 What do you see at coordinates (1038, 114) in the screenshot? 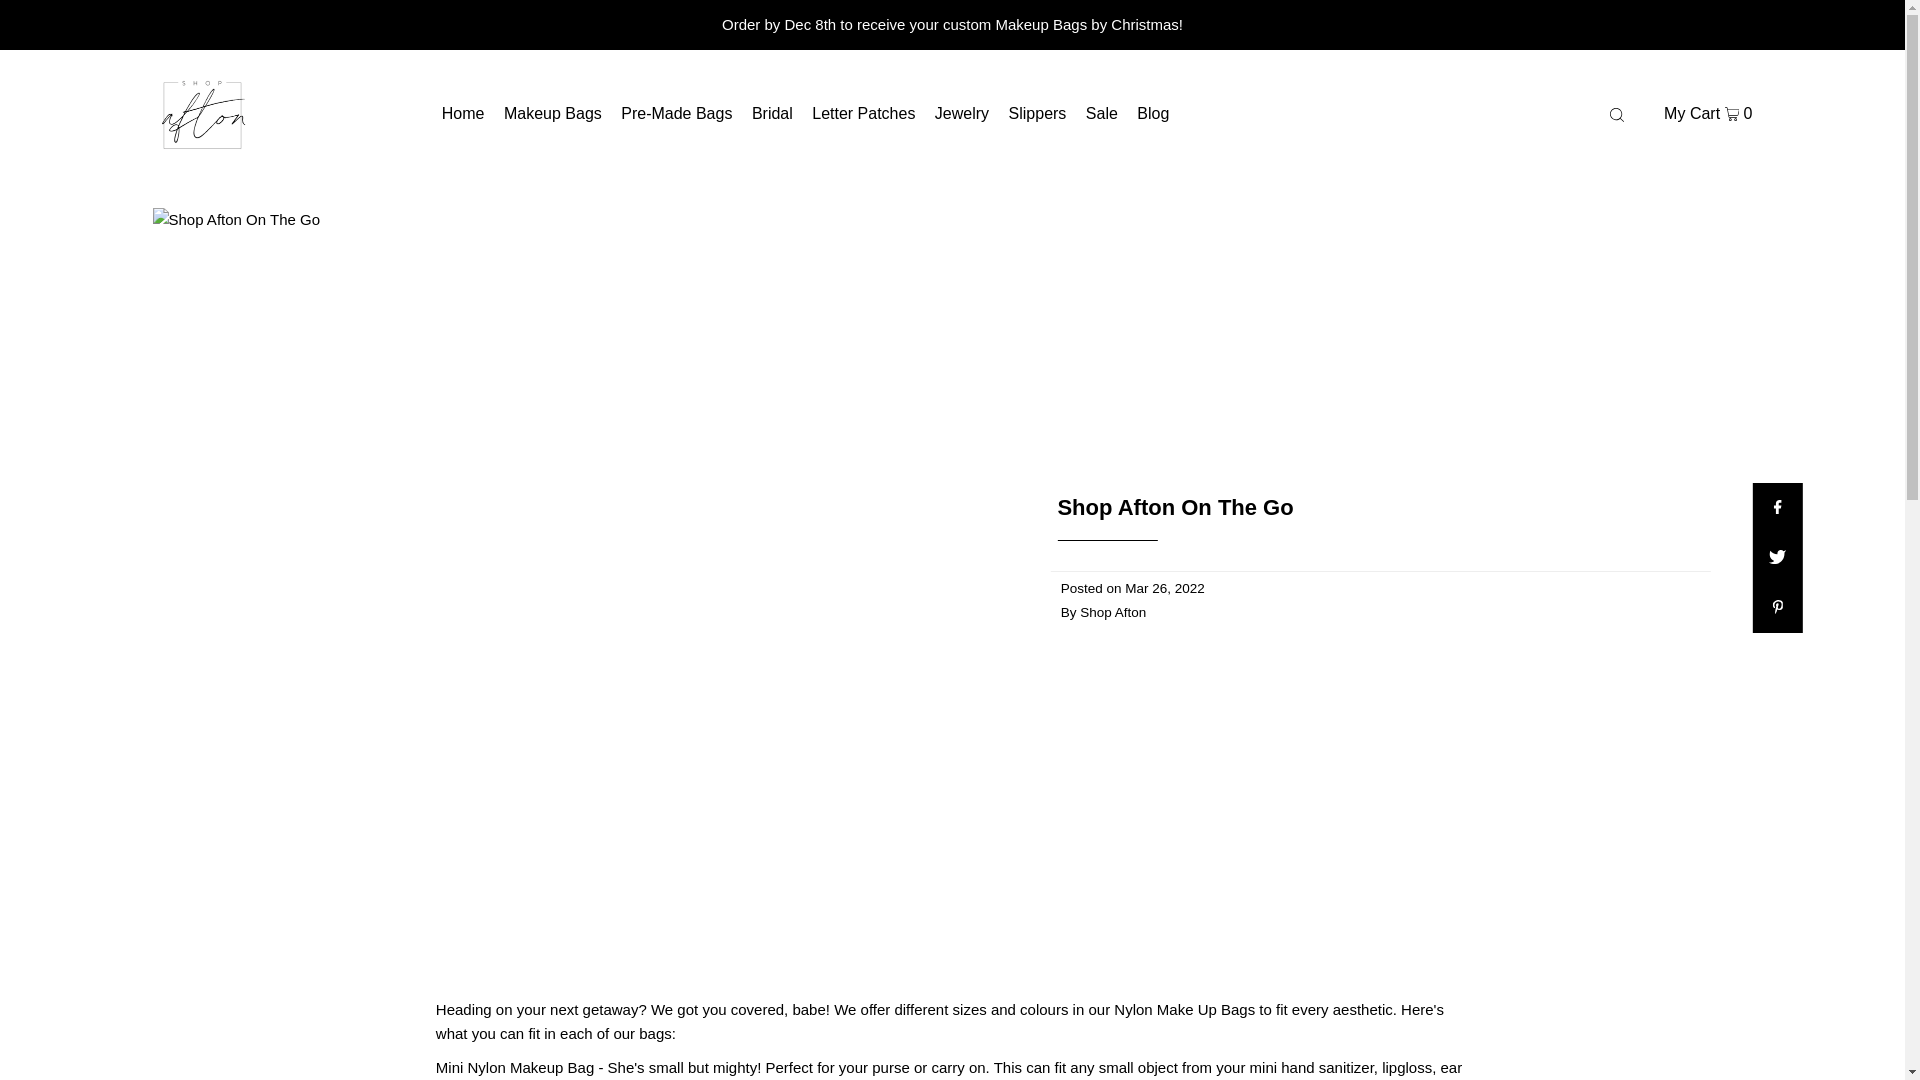
I see `Slippers` at bounding box center [1038, 114].